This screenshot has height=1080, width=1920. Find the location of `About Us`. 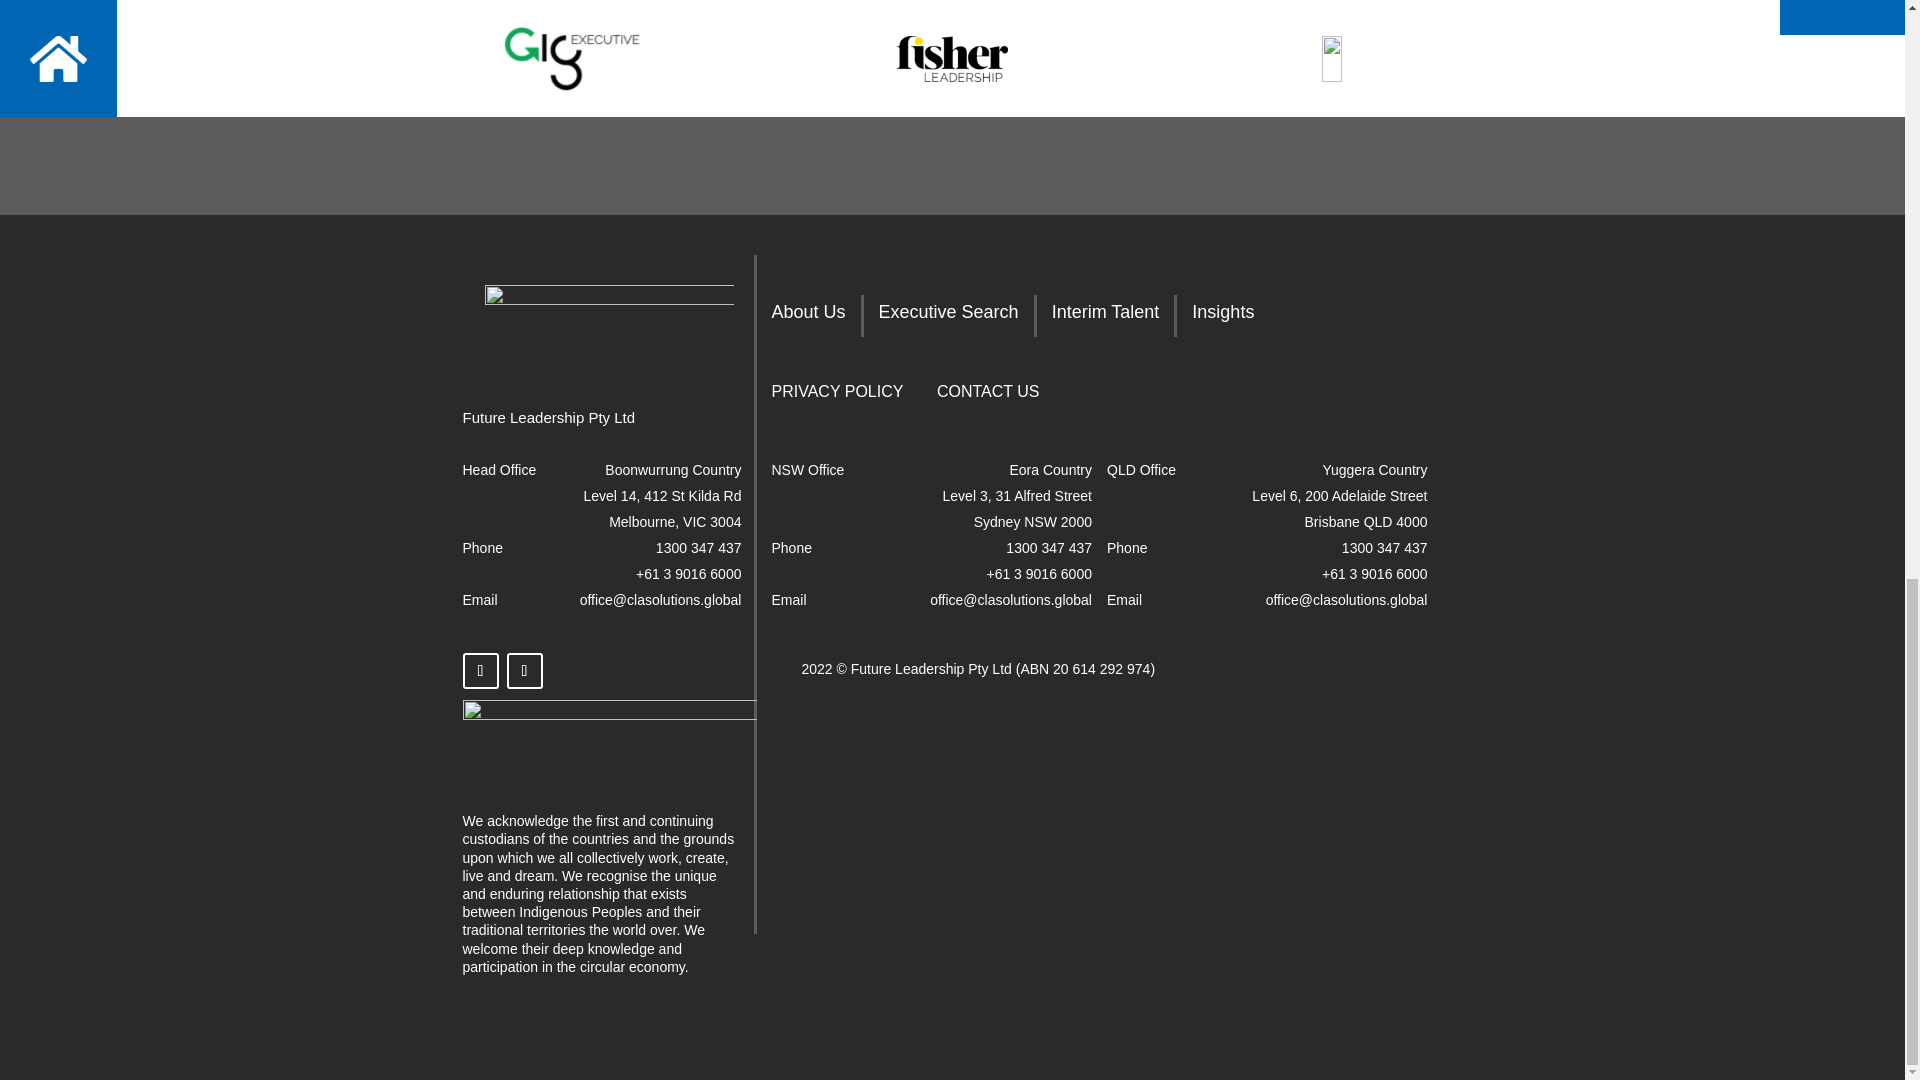

About Us is located at coordinates (808, 316).